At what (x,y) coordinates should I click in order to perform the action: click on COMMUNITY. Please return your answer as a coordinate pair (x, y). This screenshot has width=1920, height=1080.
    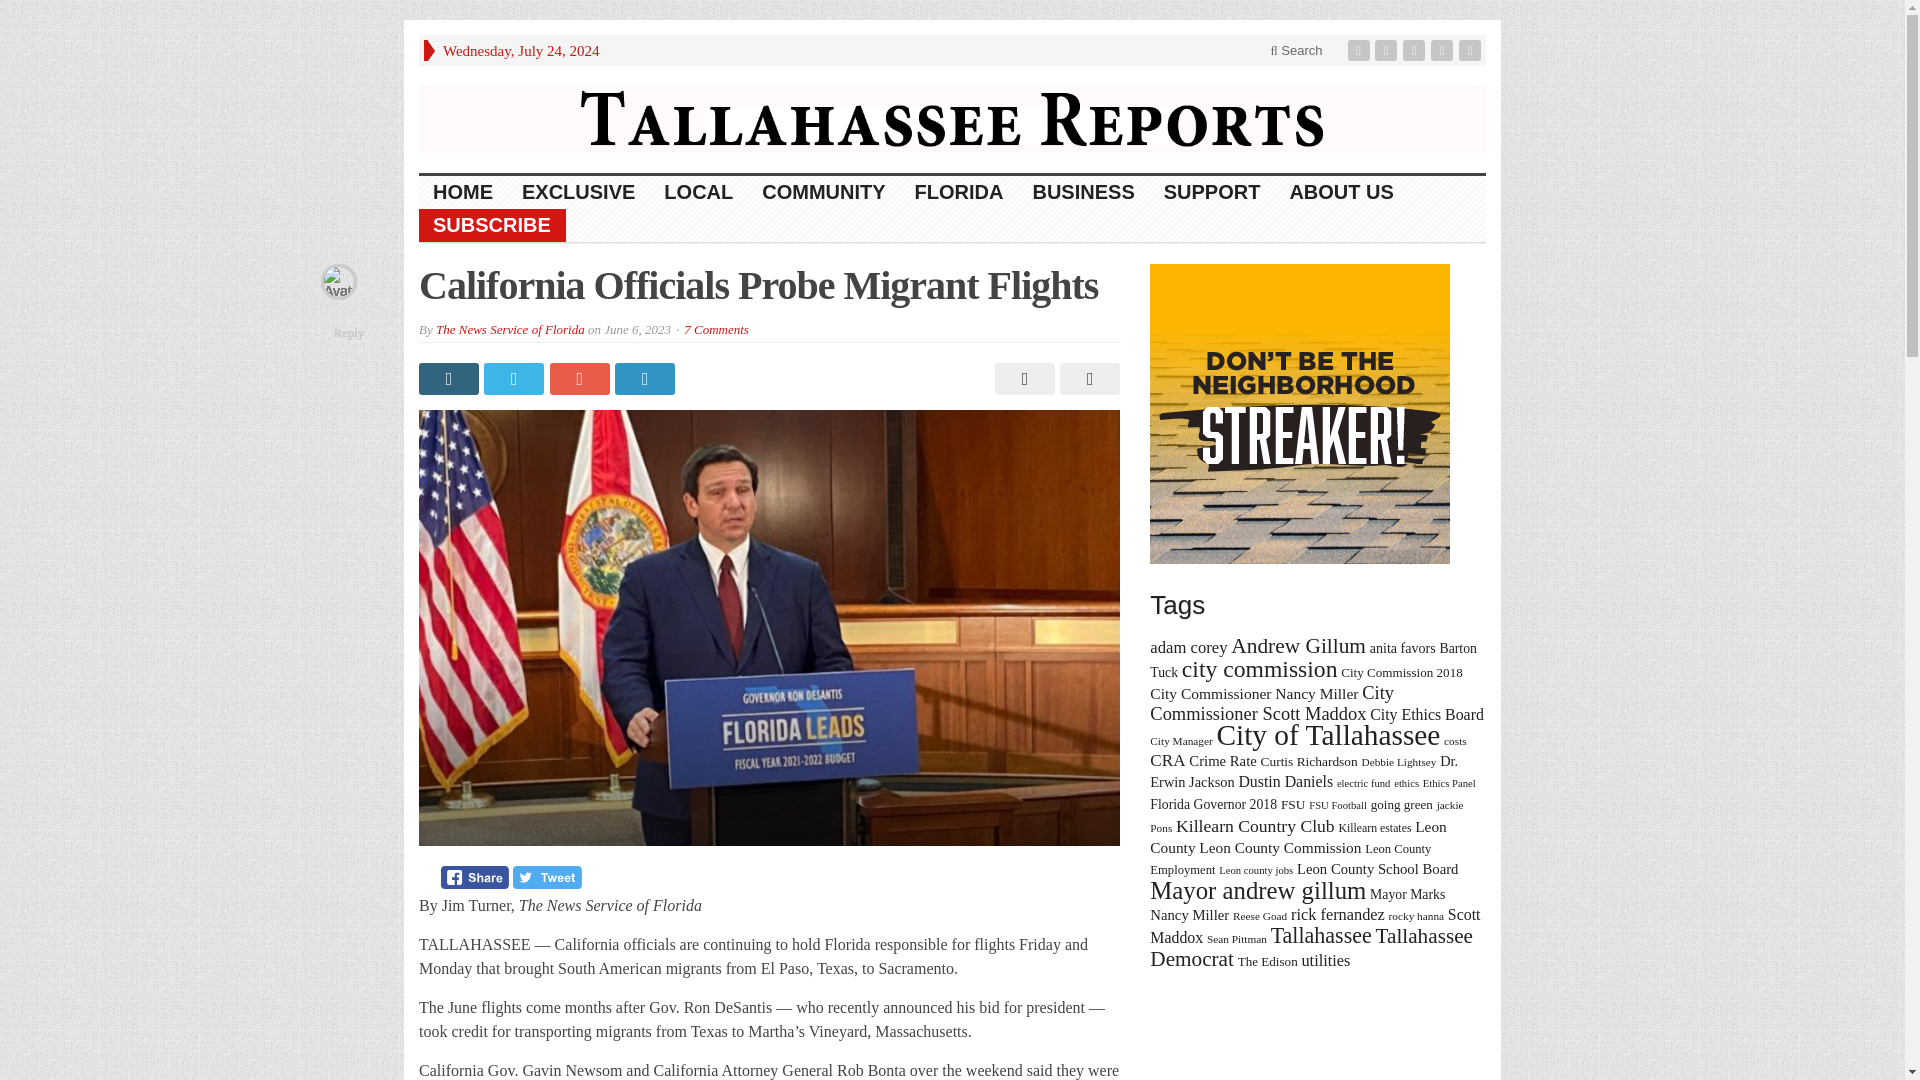
    Looking at the image, I should click on (824, 192).